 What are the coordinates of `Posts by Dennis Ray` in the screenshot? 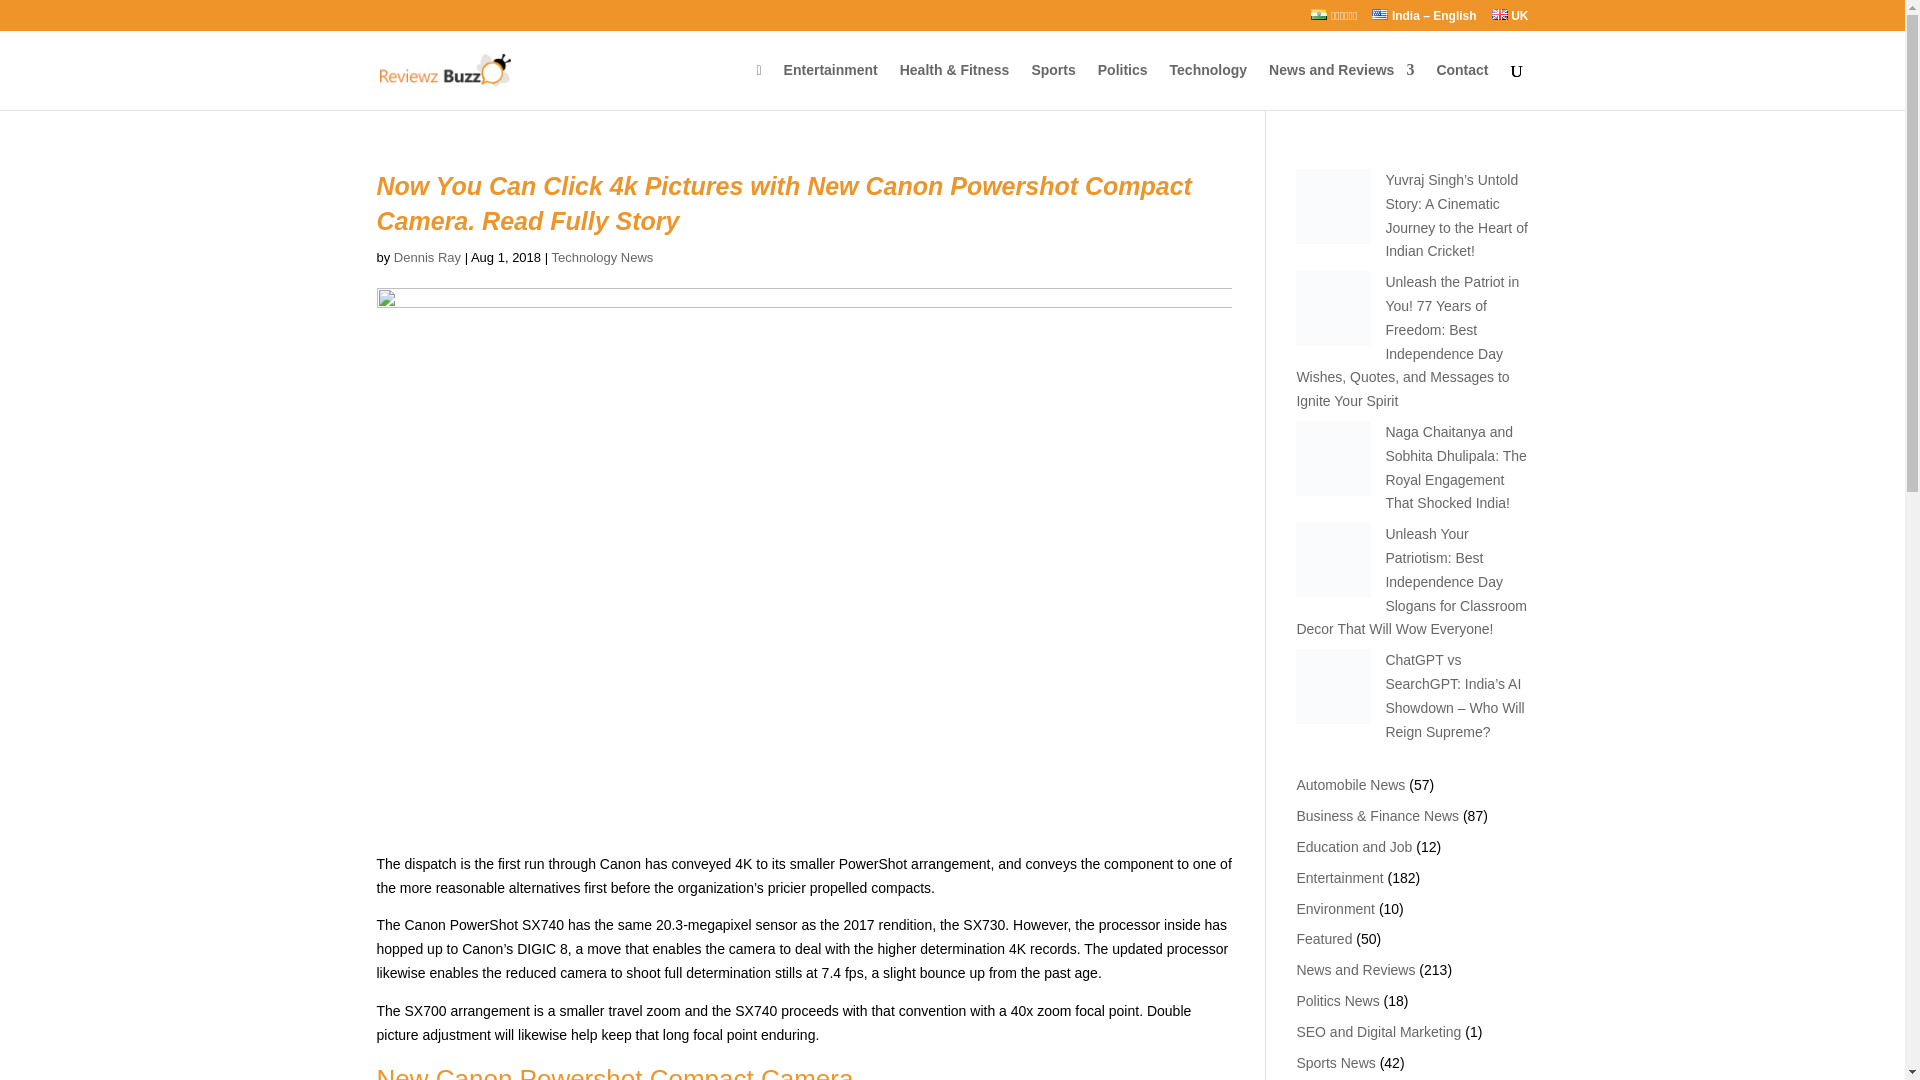 It's located at (426, 256).